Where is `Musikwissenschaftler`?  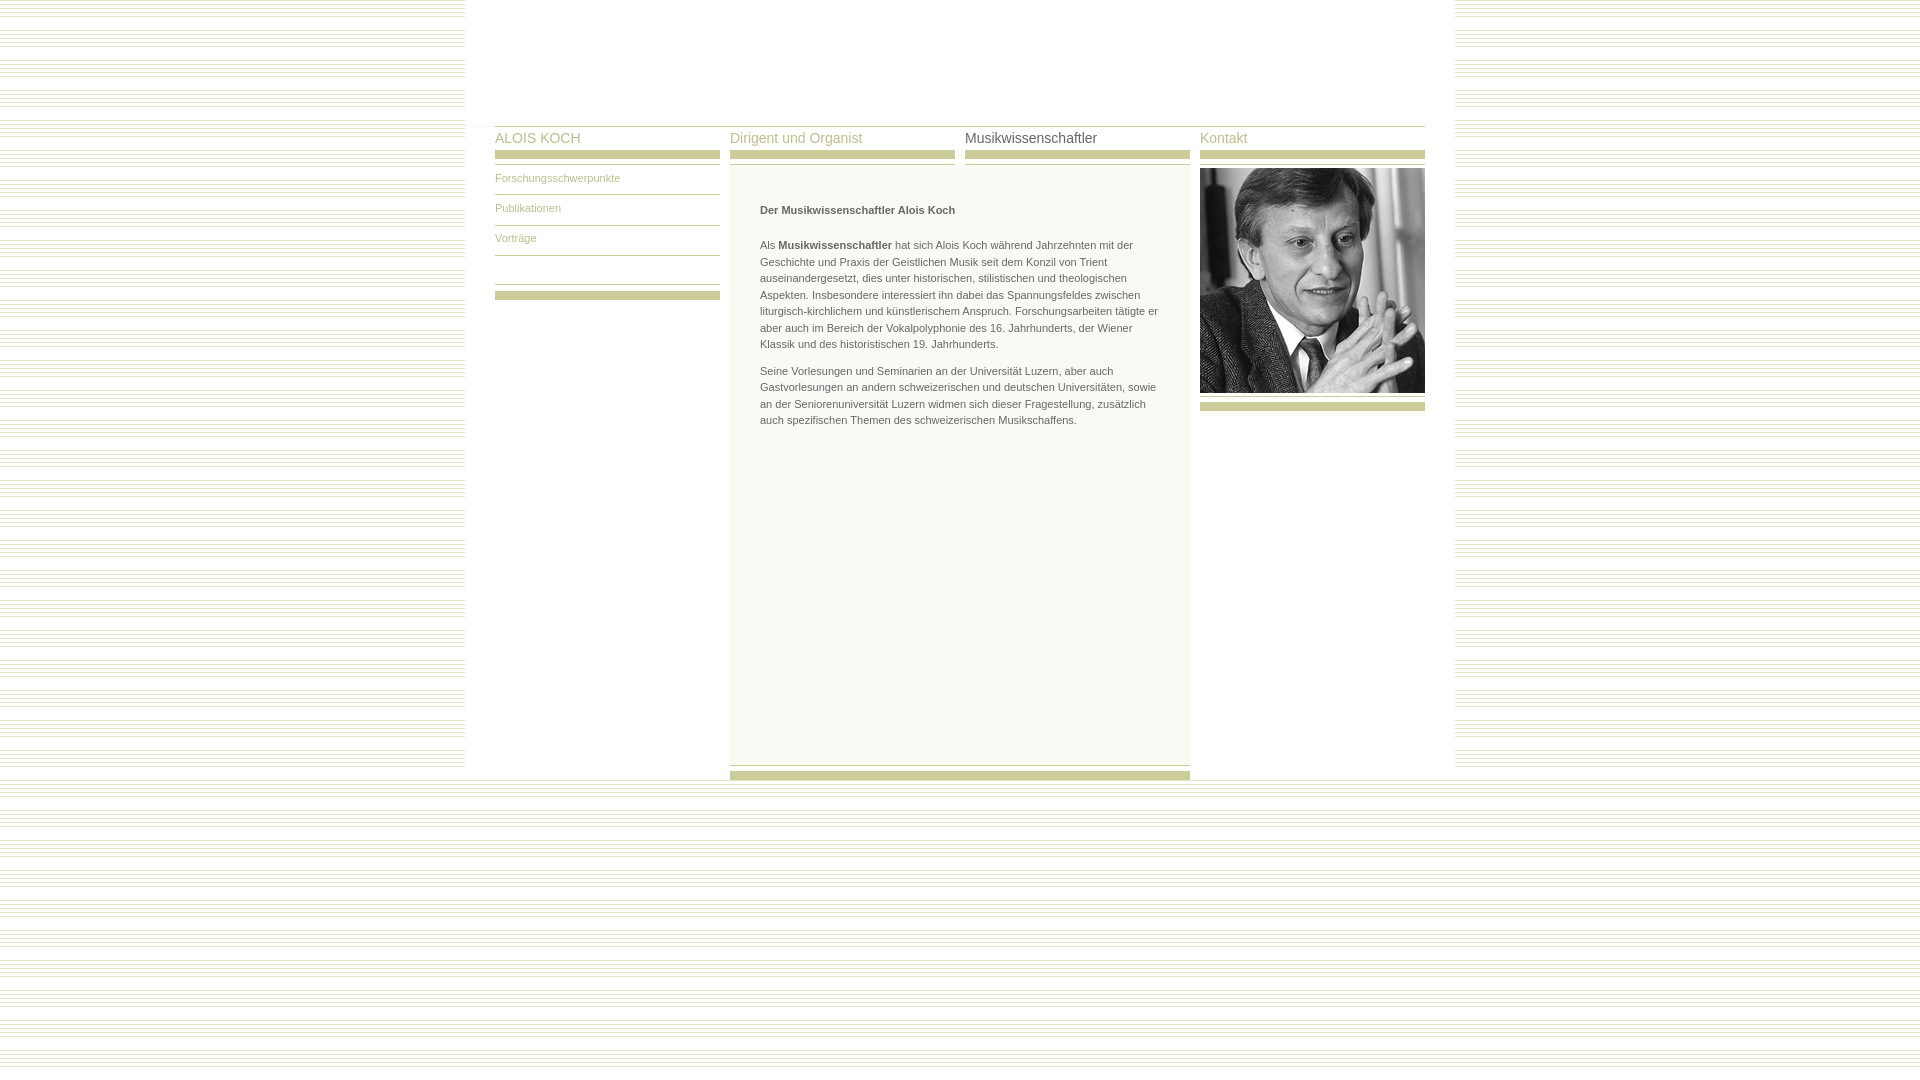 Musikwissenschaftler is located at coordinates (1030, 140).